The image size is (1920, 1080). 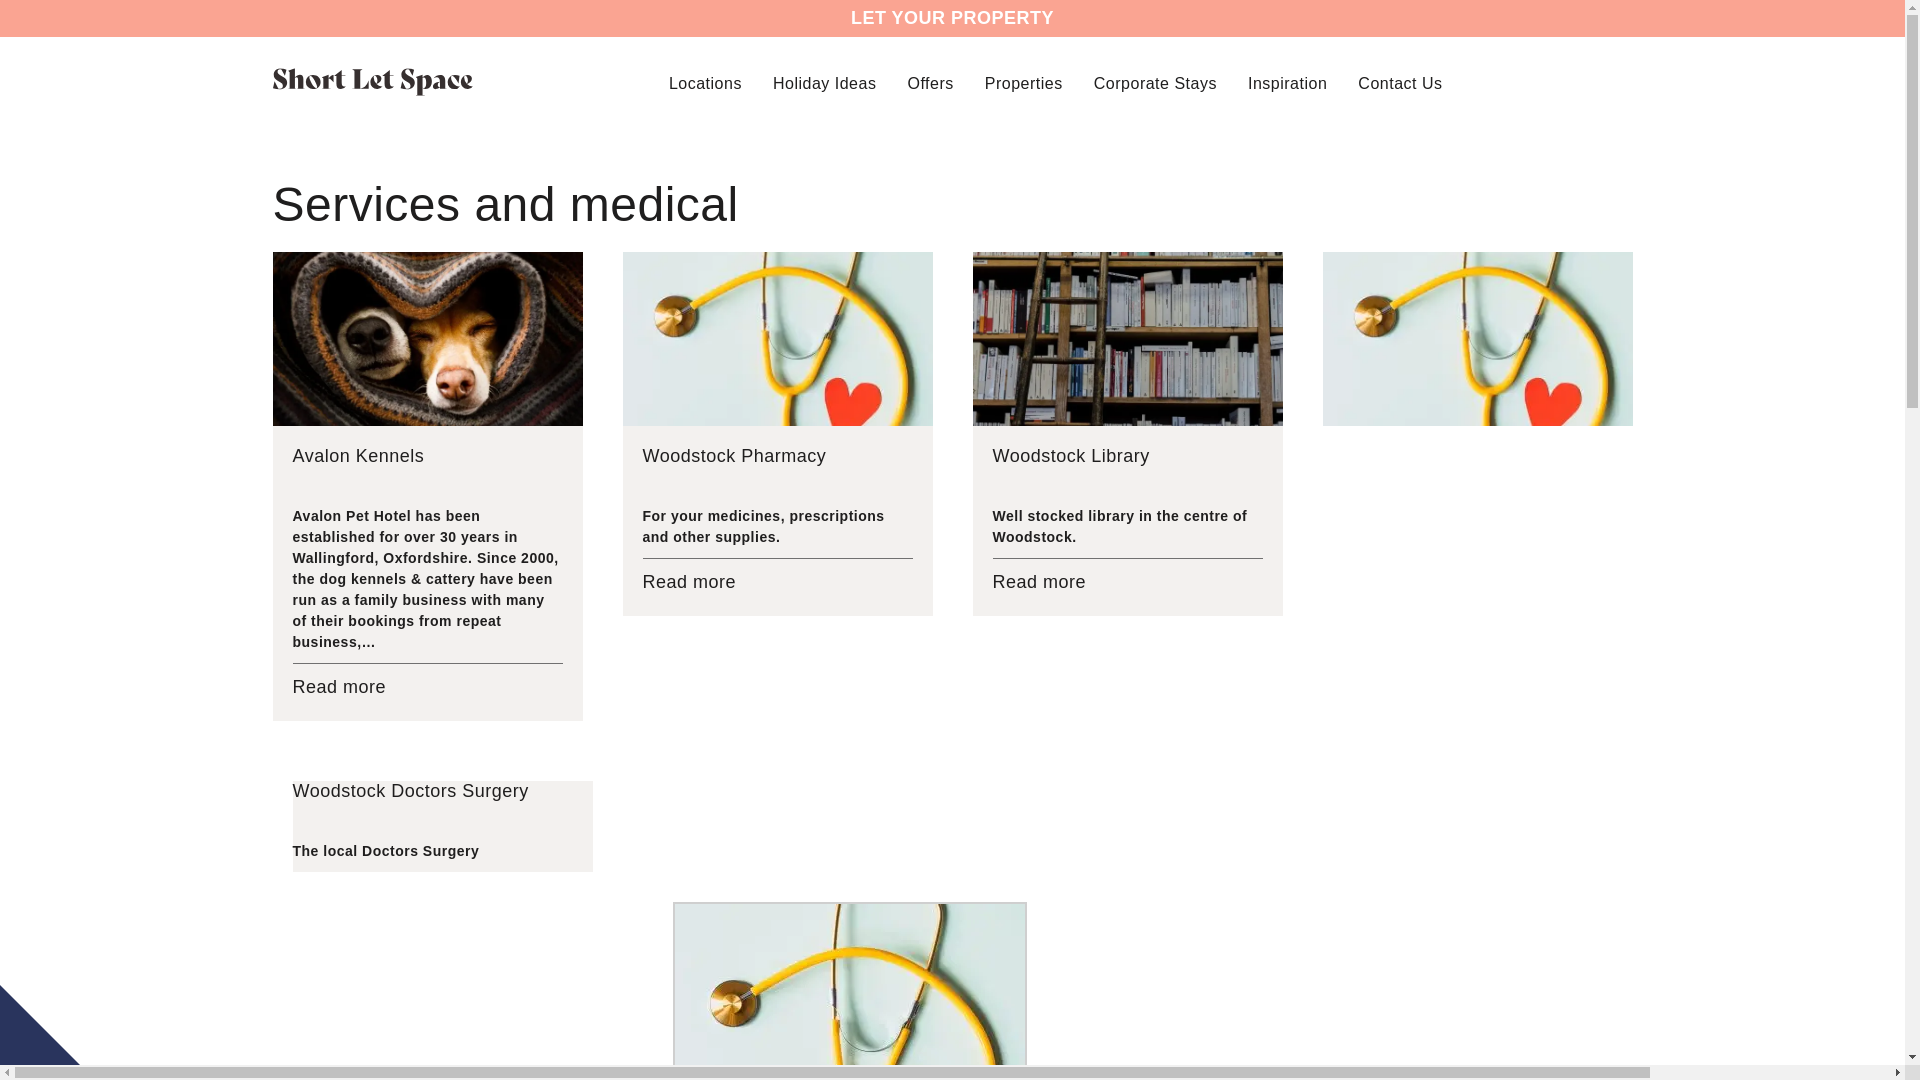 I want to click on Short Let Space, so click(x=372, y=82).